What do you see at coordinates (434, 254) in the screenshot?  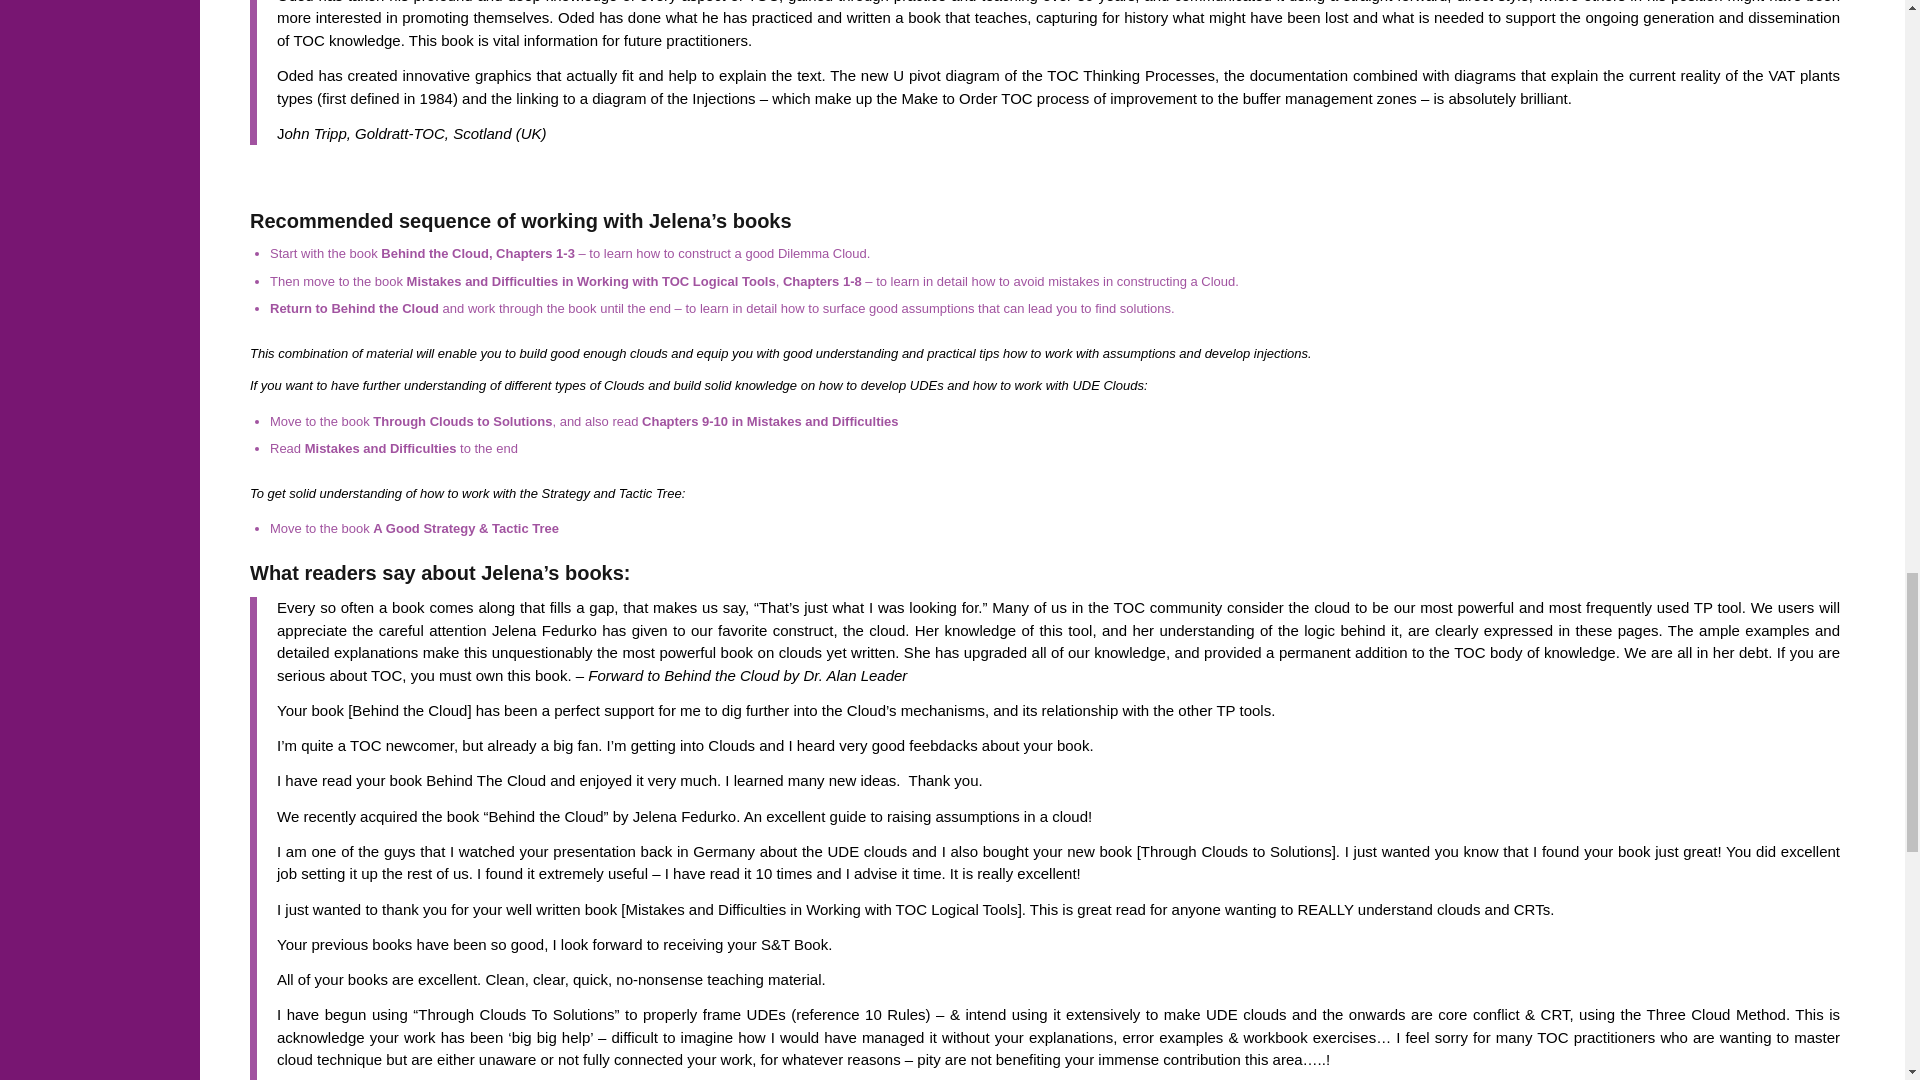 I see `Behind the Cloud` at bounding box center [434, 254].